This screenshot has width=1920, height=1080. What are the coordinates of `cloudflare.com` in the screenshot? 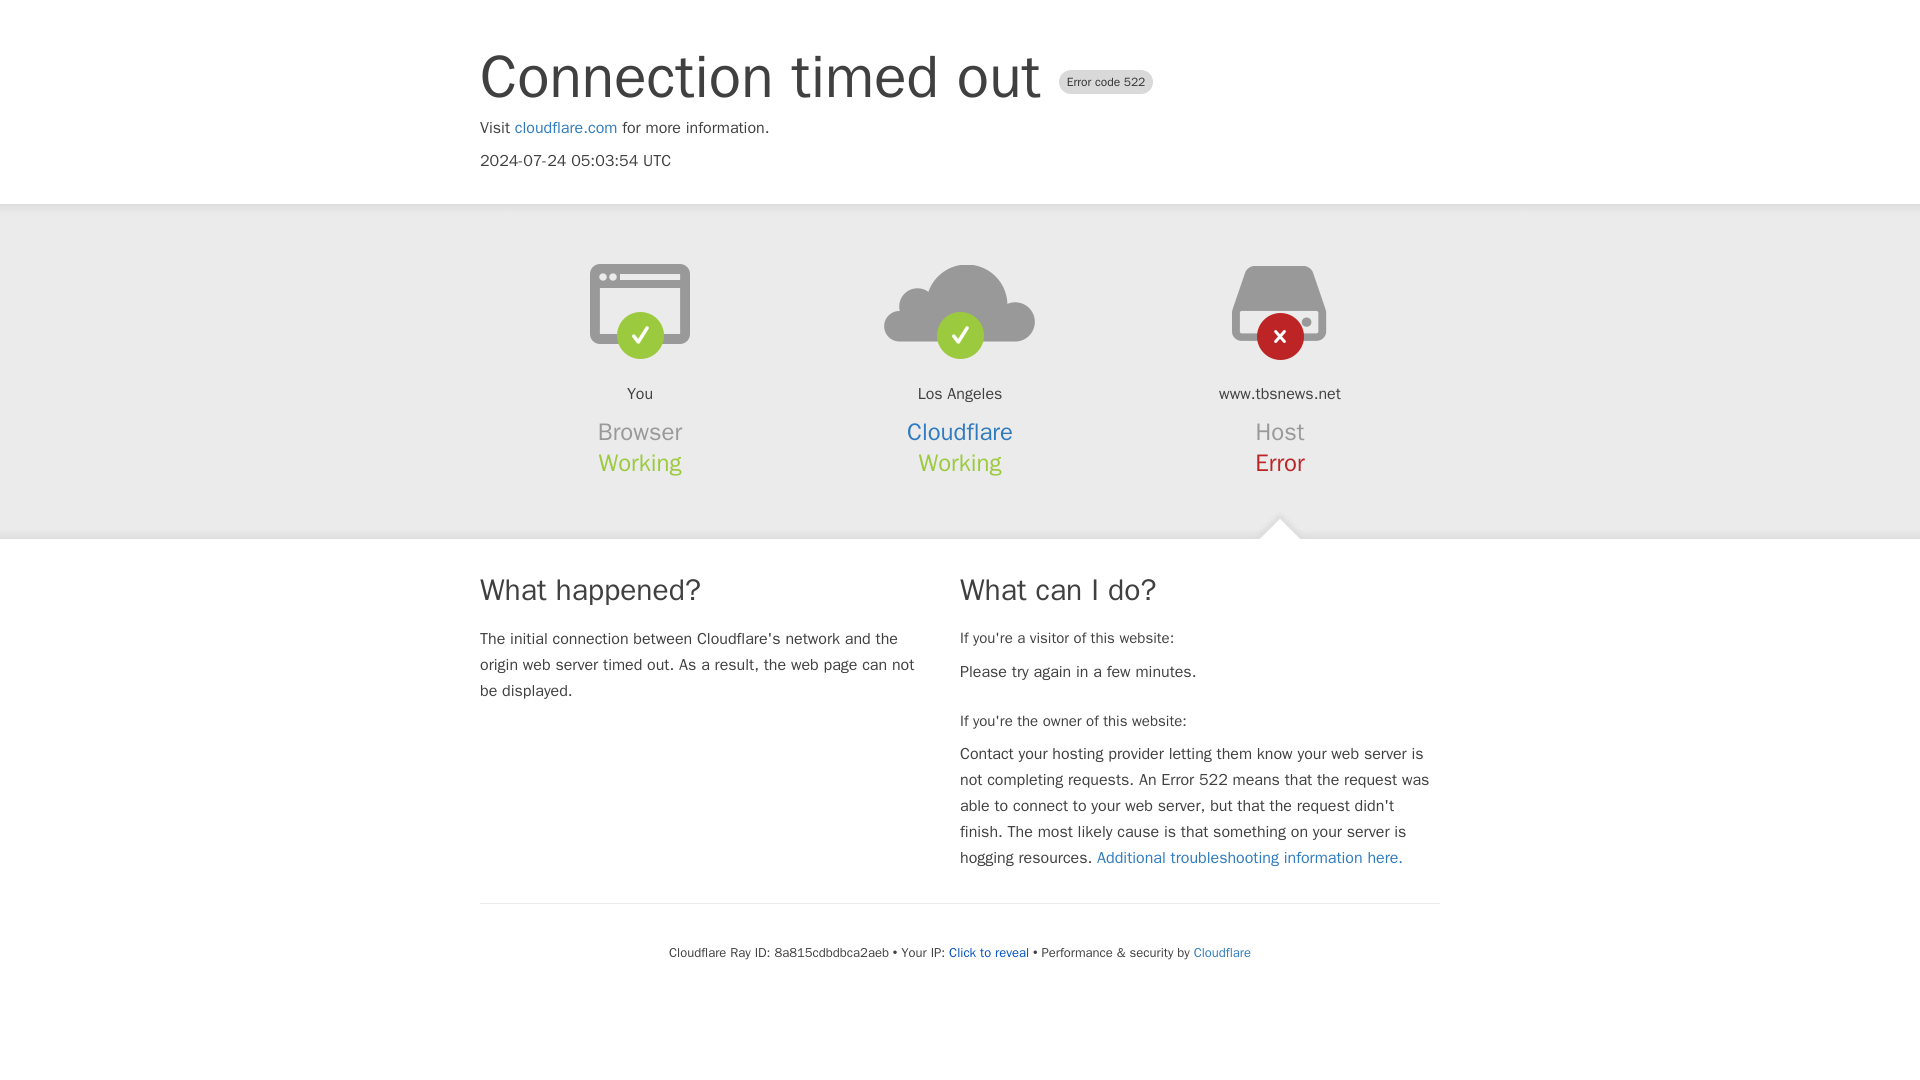 It's located at (566, 128).